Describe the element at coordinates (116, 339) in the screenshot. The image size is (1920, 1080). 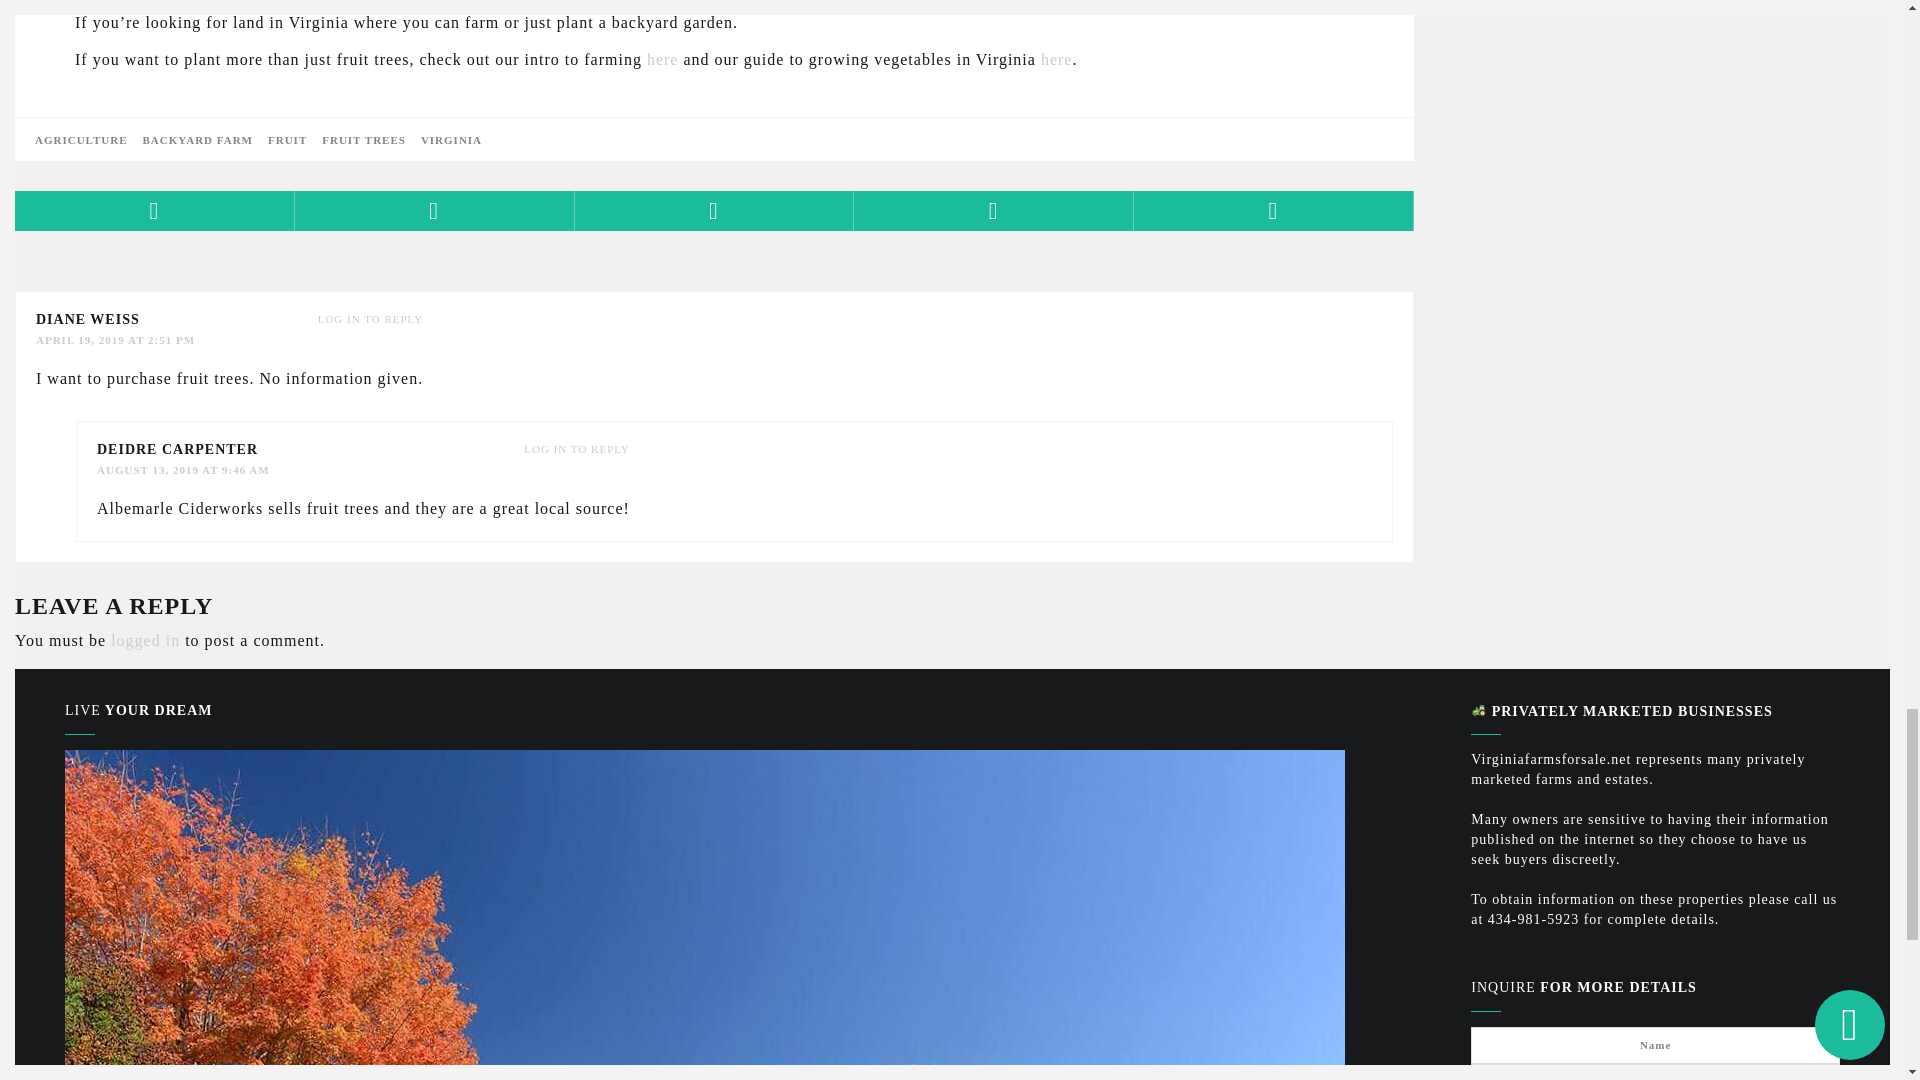
I see `APRIL 19, 2019 AT 2:51 PM` at that location.